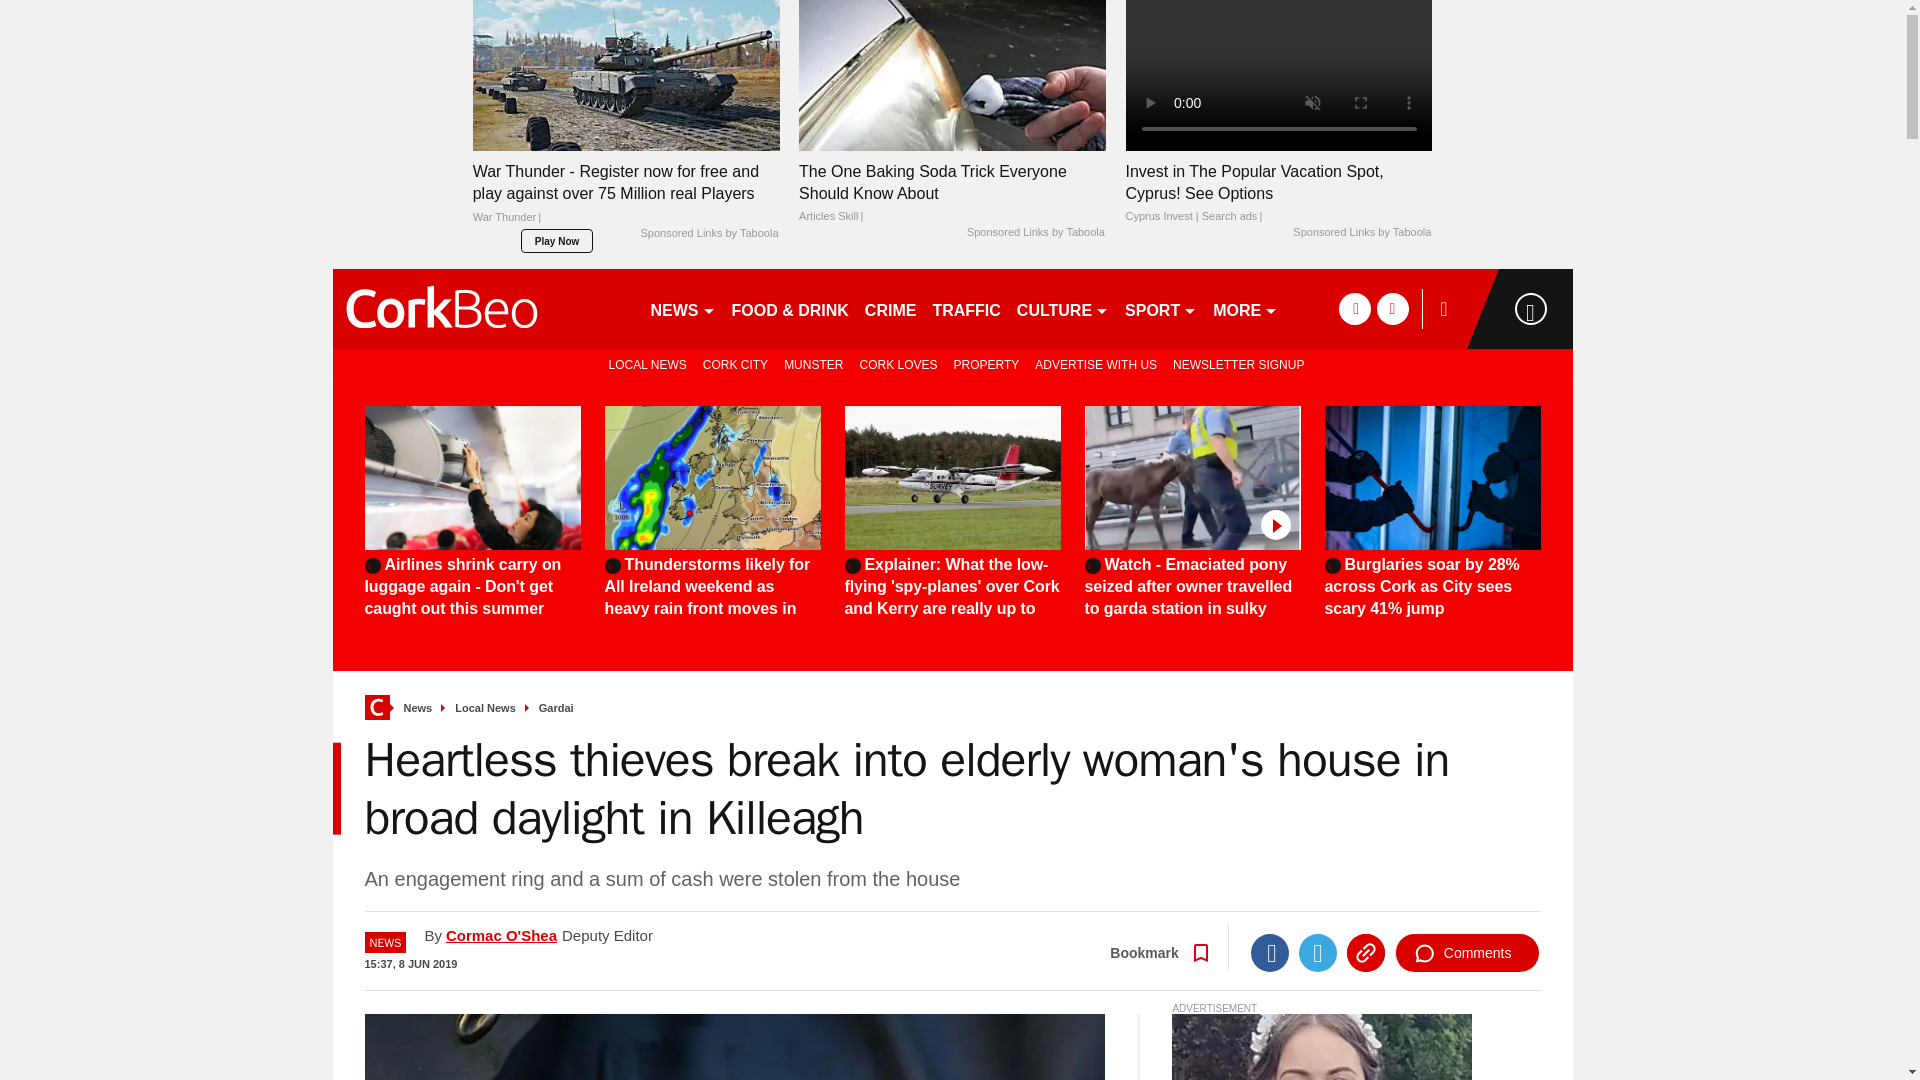 The height and width of the screenshot is (1080, 1920). What do you see at coordinates (1278, 193) in the screenshot?
I see `Invest in The Popular Vacation Spot, Cyprus! See Options` at bounding box center [1278, 193].